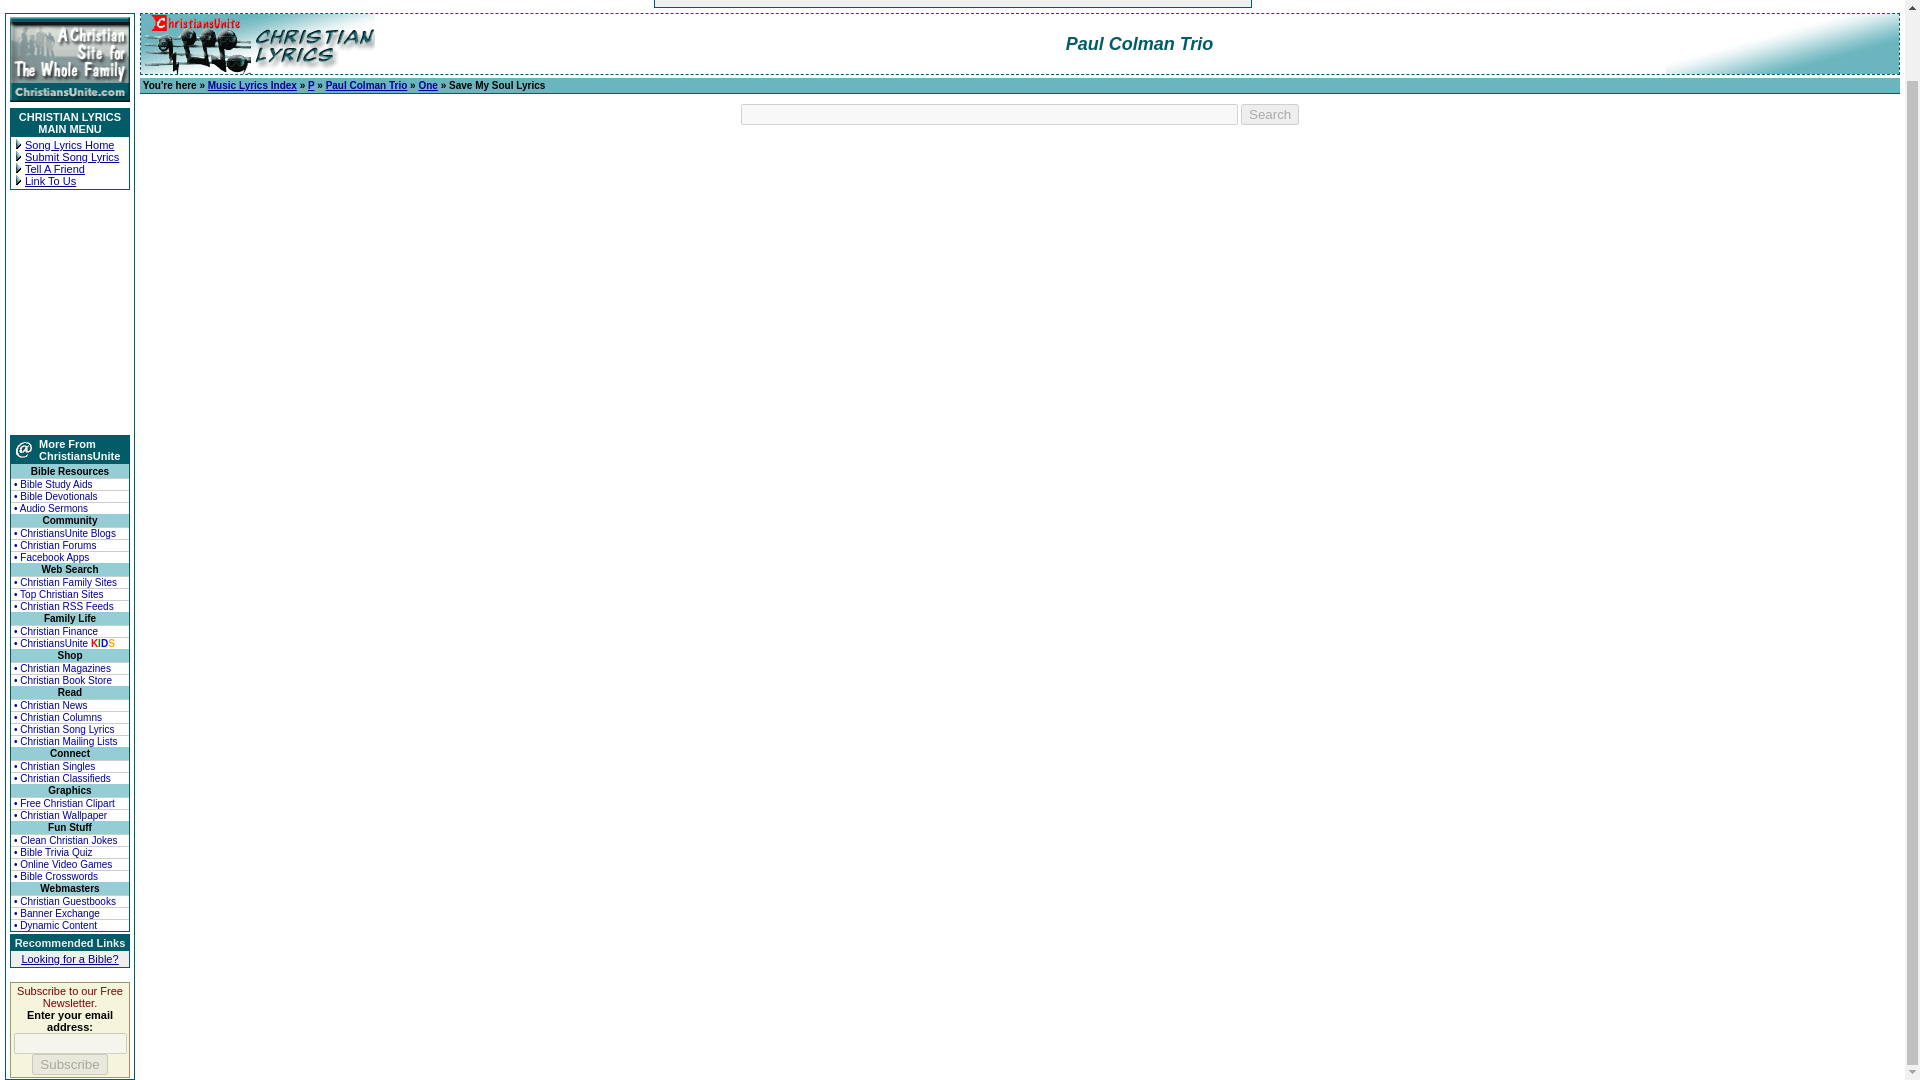 This screenshot has width=1920, height=1080. Describe the element at coordinates (68, 145) in the screenshot. I see `Song Lyrics Home` at that location.